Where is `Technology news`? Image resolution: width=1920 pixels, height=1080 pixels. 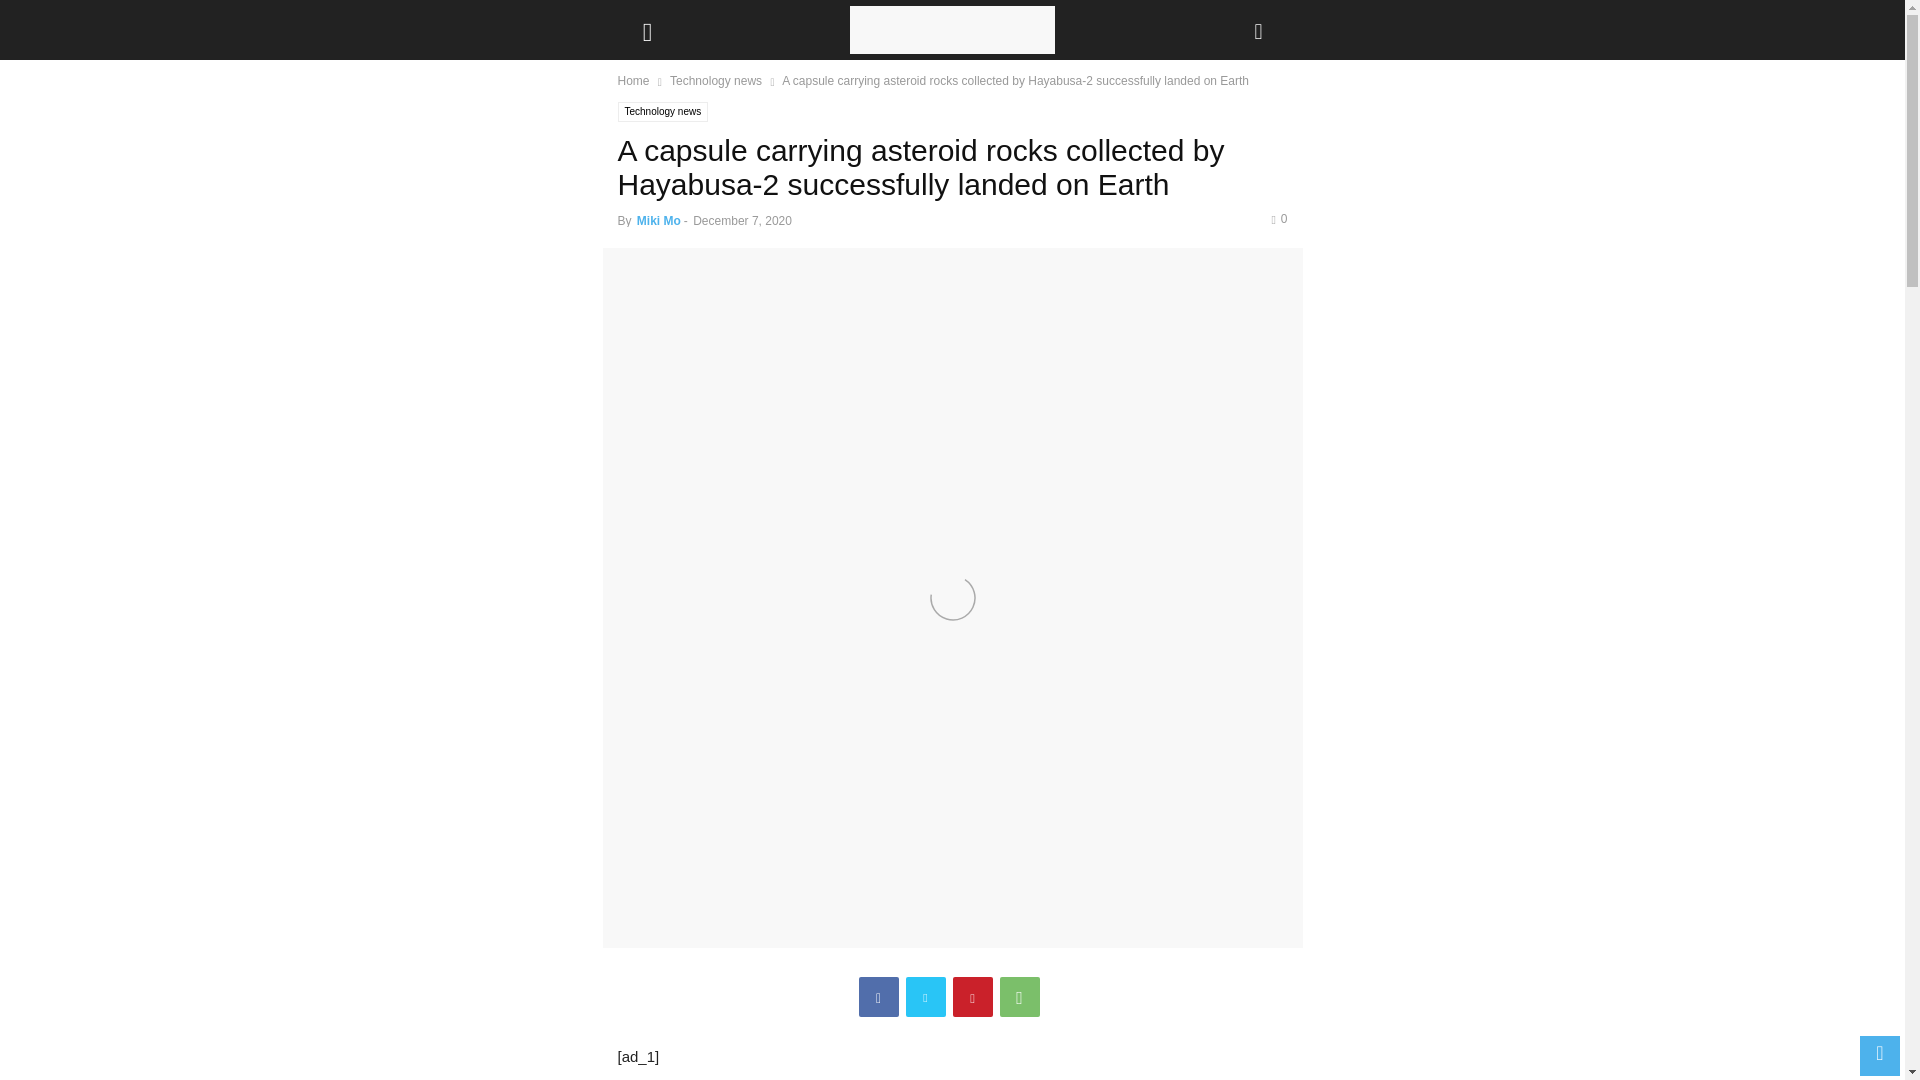
Technology news is located at coordinates (716, 80).